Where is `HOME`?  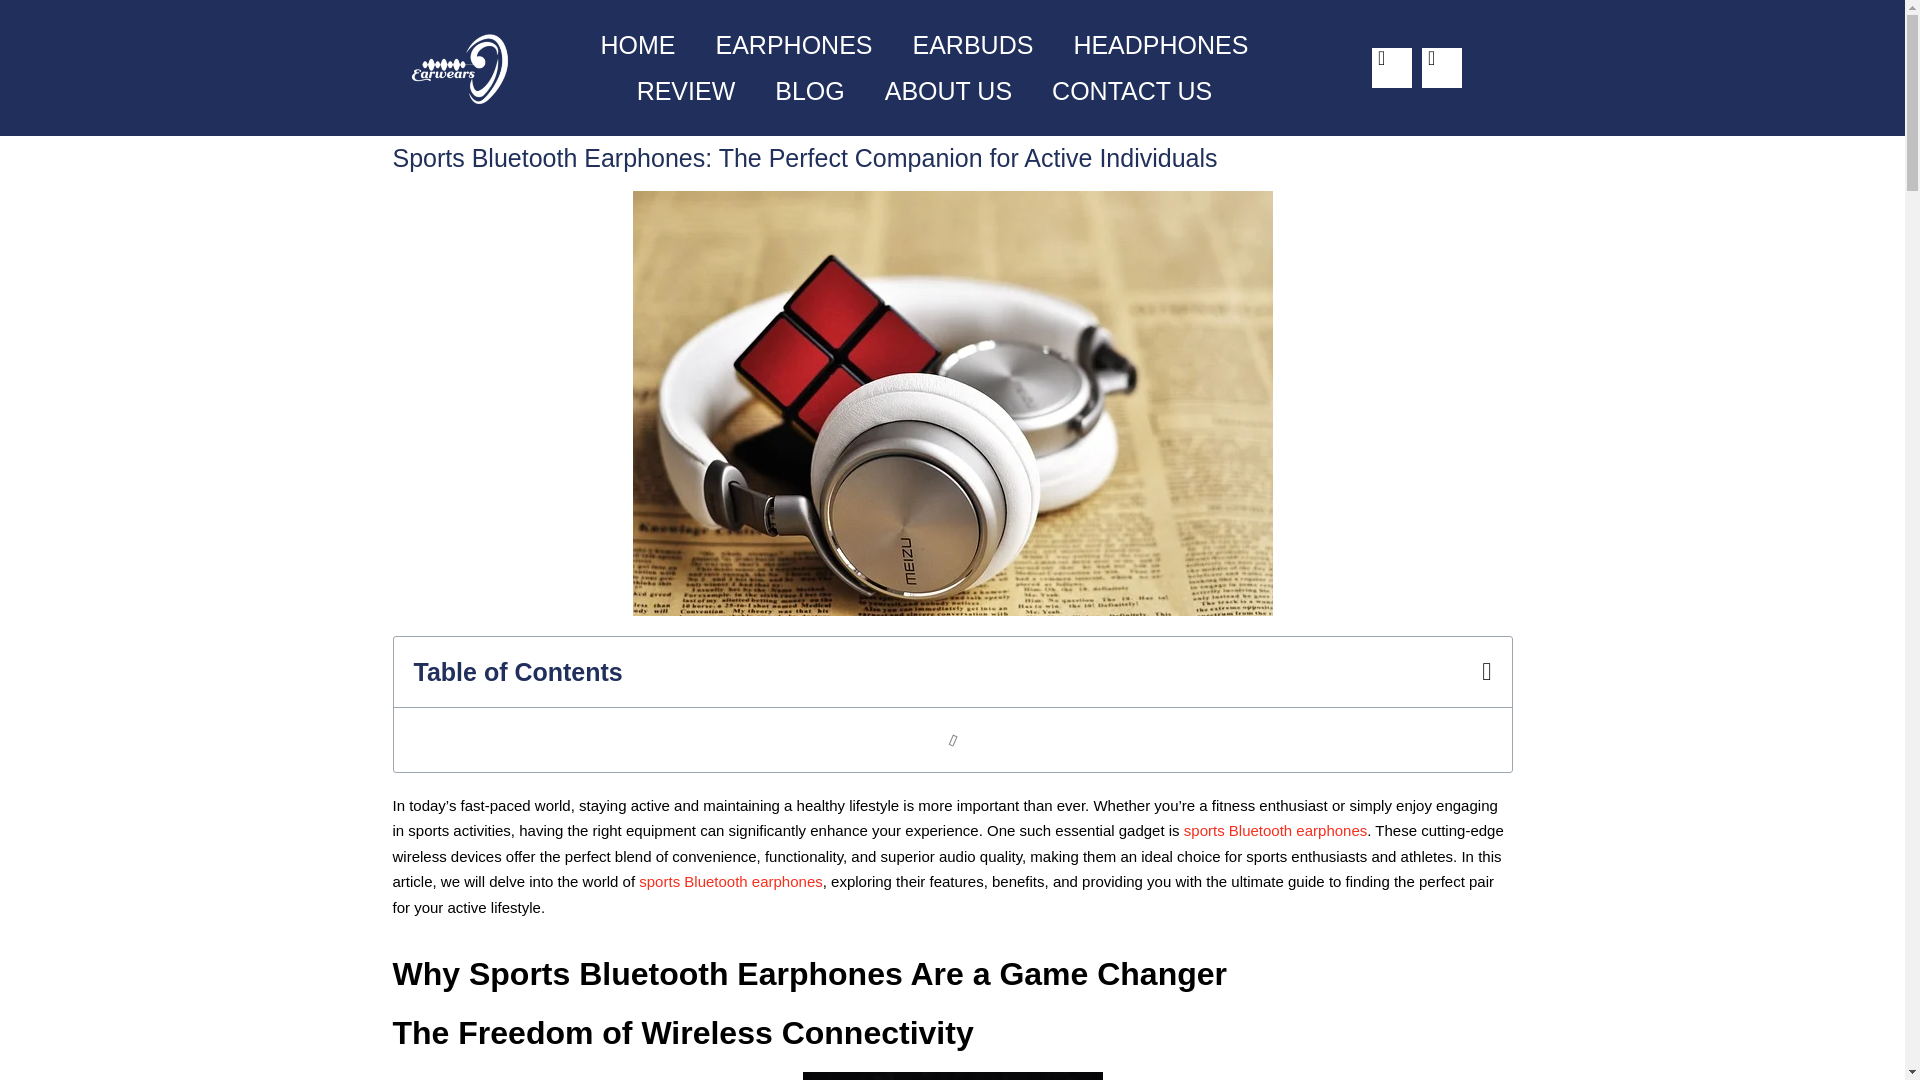
HOME is located at coordinates (638, 44).